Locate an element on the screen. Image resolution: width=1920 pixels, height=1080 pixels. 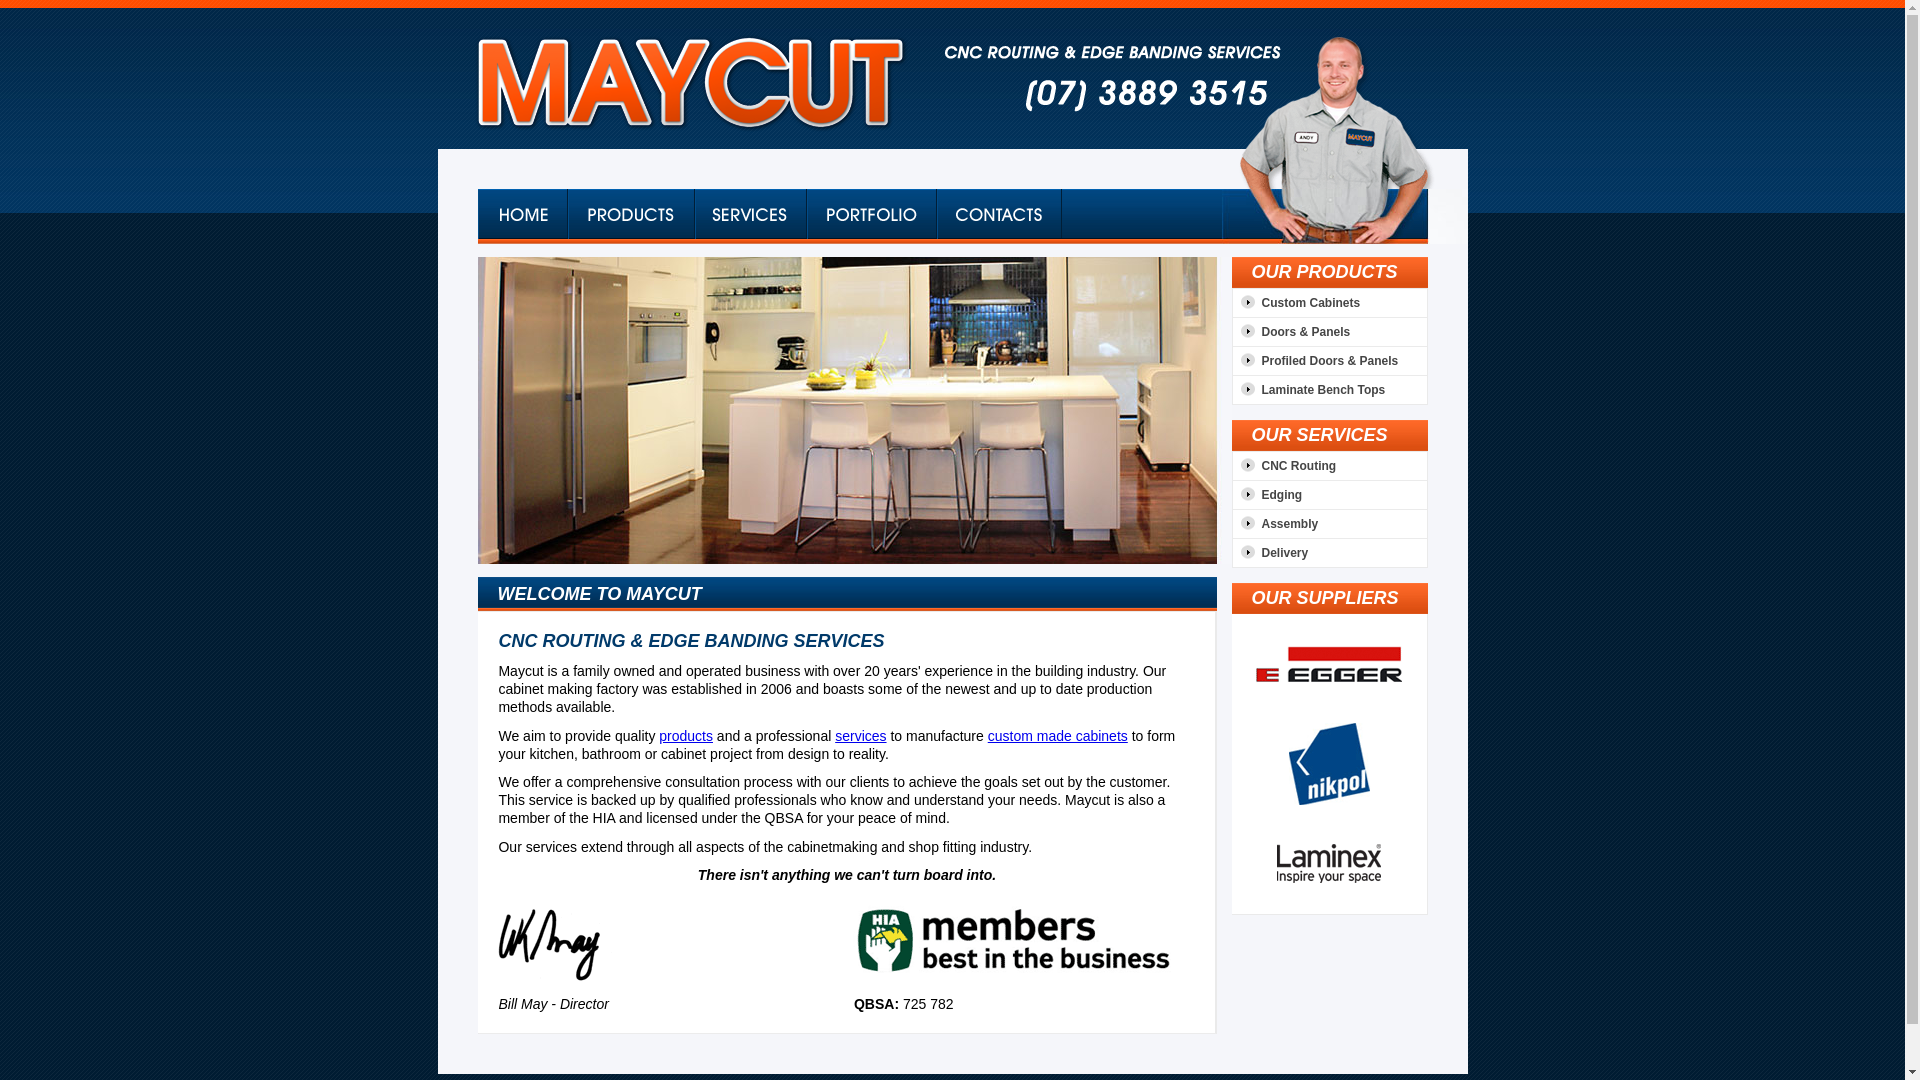
OUR SERVICES is located at coordinates (1320, 435).